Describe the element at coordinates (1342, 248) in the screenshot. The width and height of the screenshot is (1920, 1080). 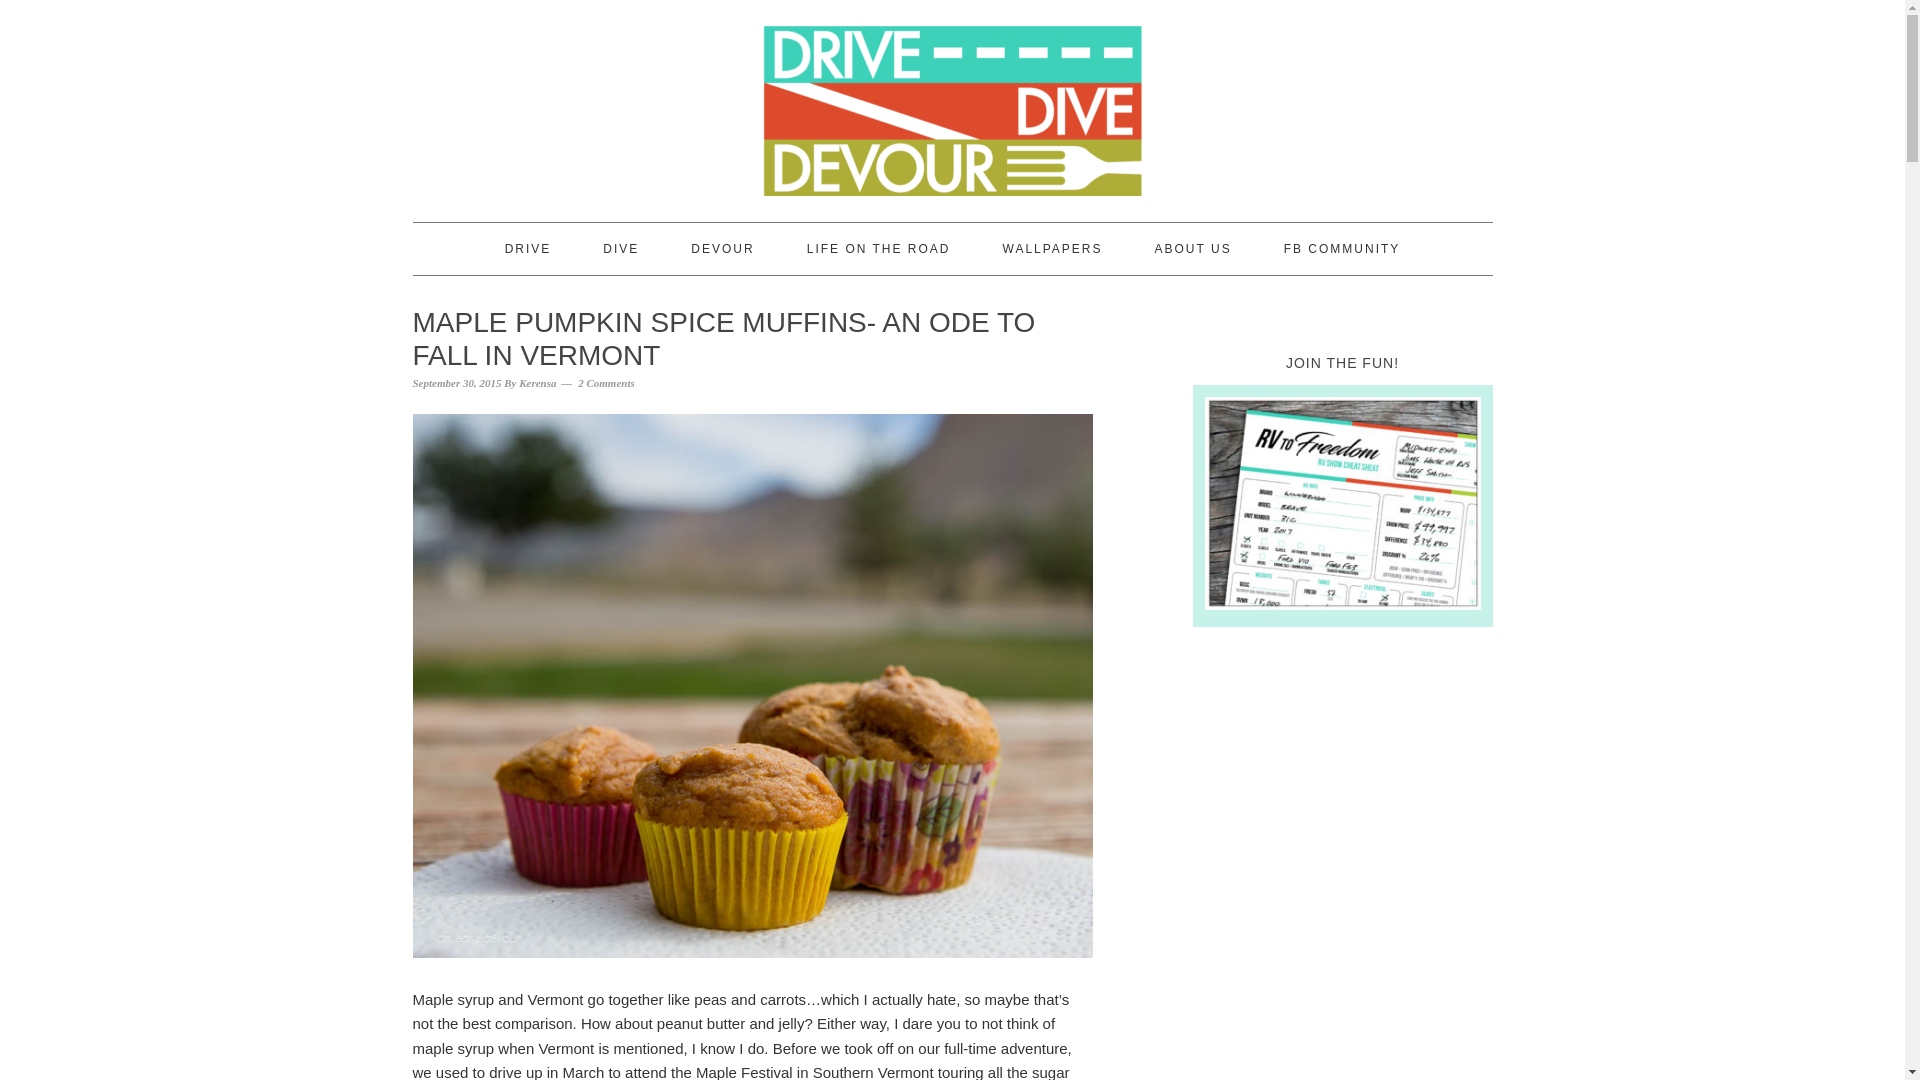
I see `FB COMMUNITY` at that location.